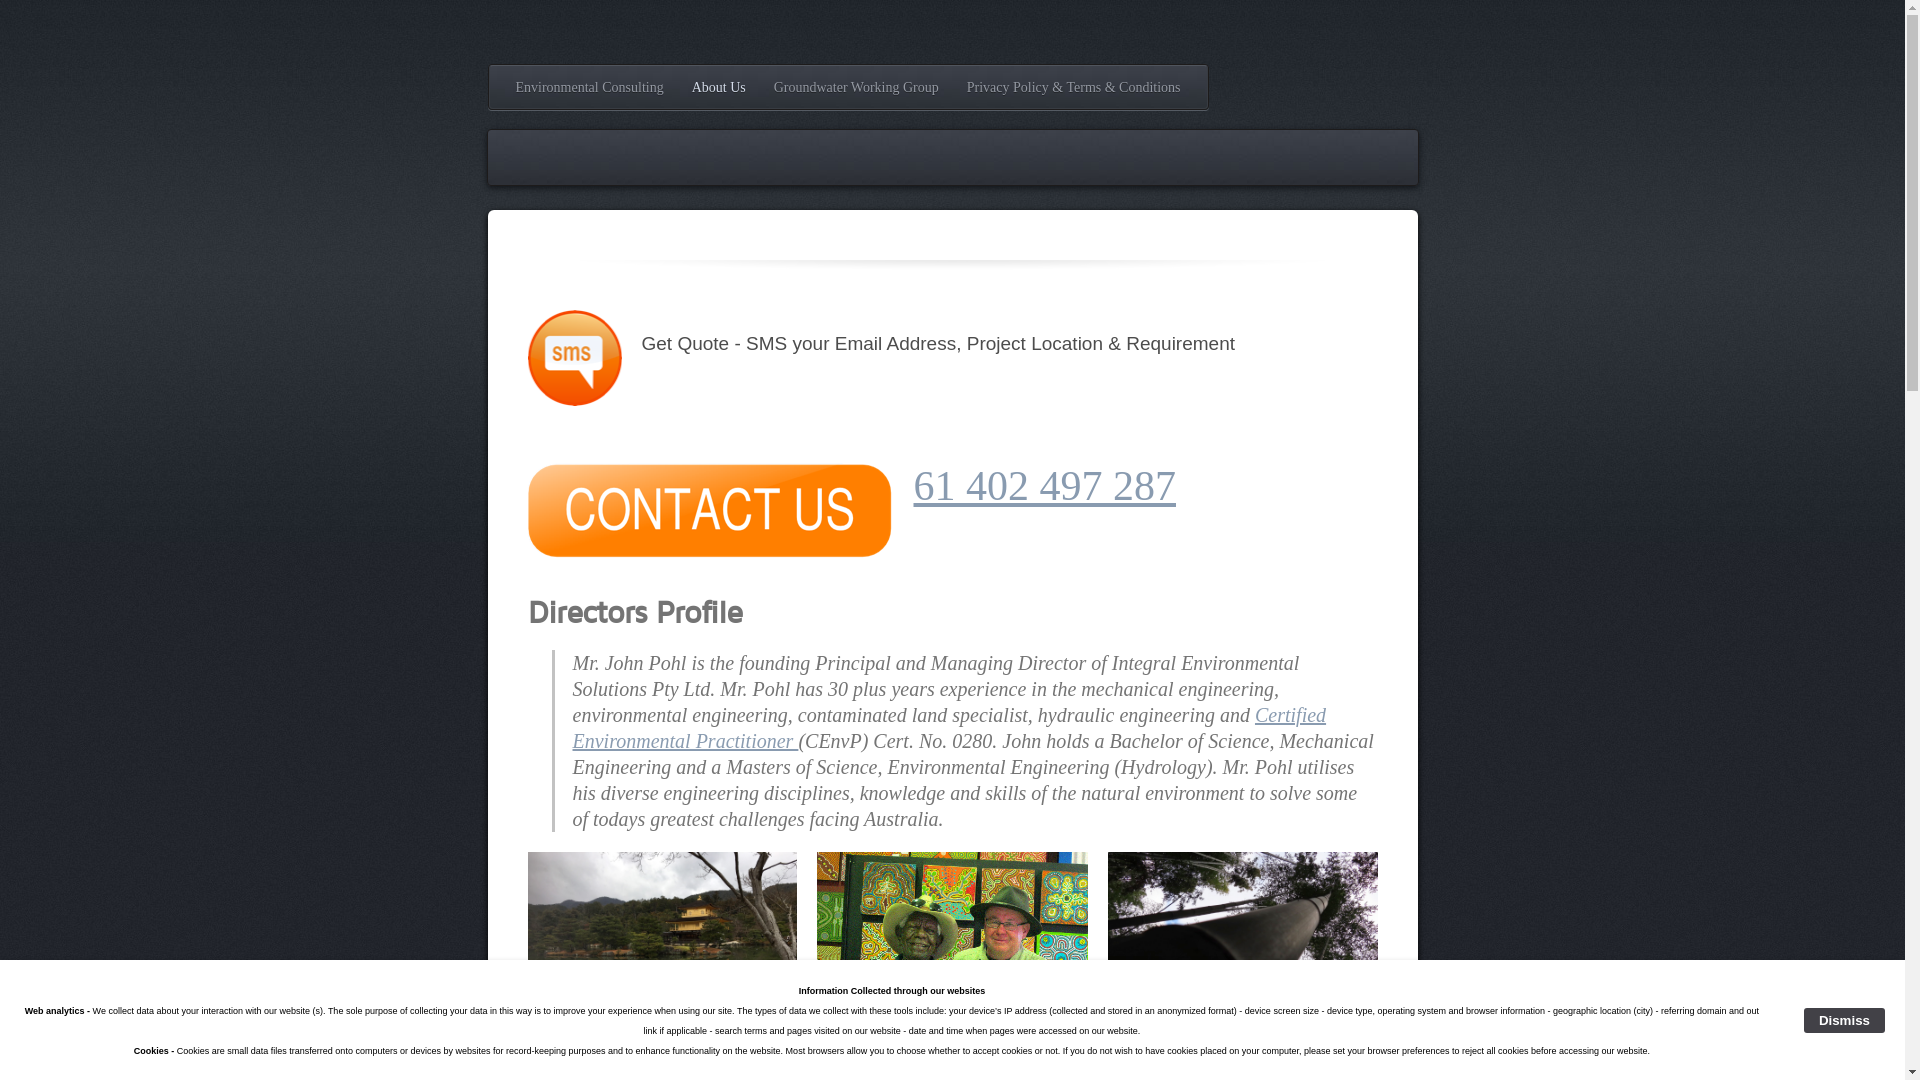  I want to click on Groundwater Working Group, so click(856, 88).